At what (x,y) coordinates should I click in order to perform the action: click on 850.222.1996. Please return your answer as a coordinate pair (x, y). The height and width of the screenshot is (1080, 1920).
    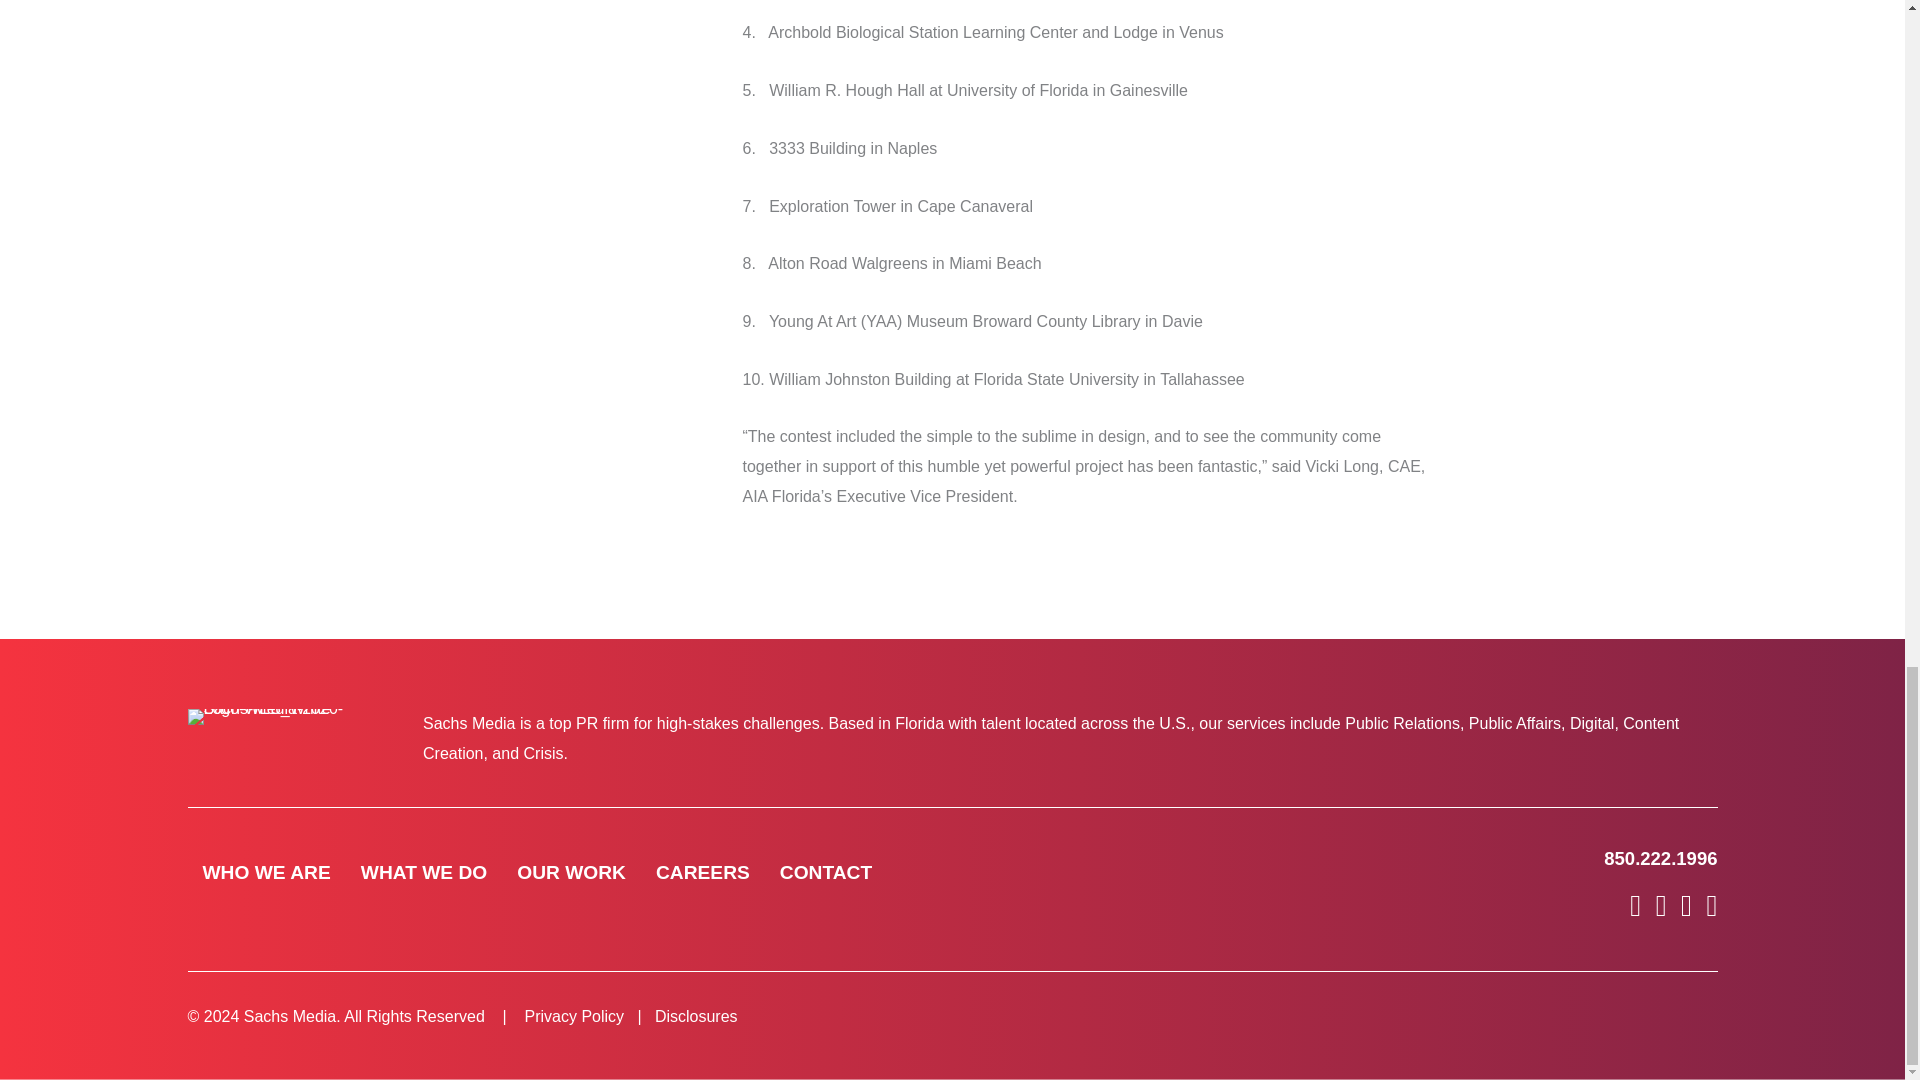
    Looking at the image, I should click on (1660, 858).